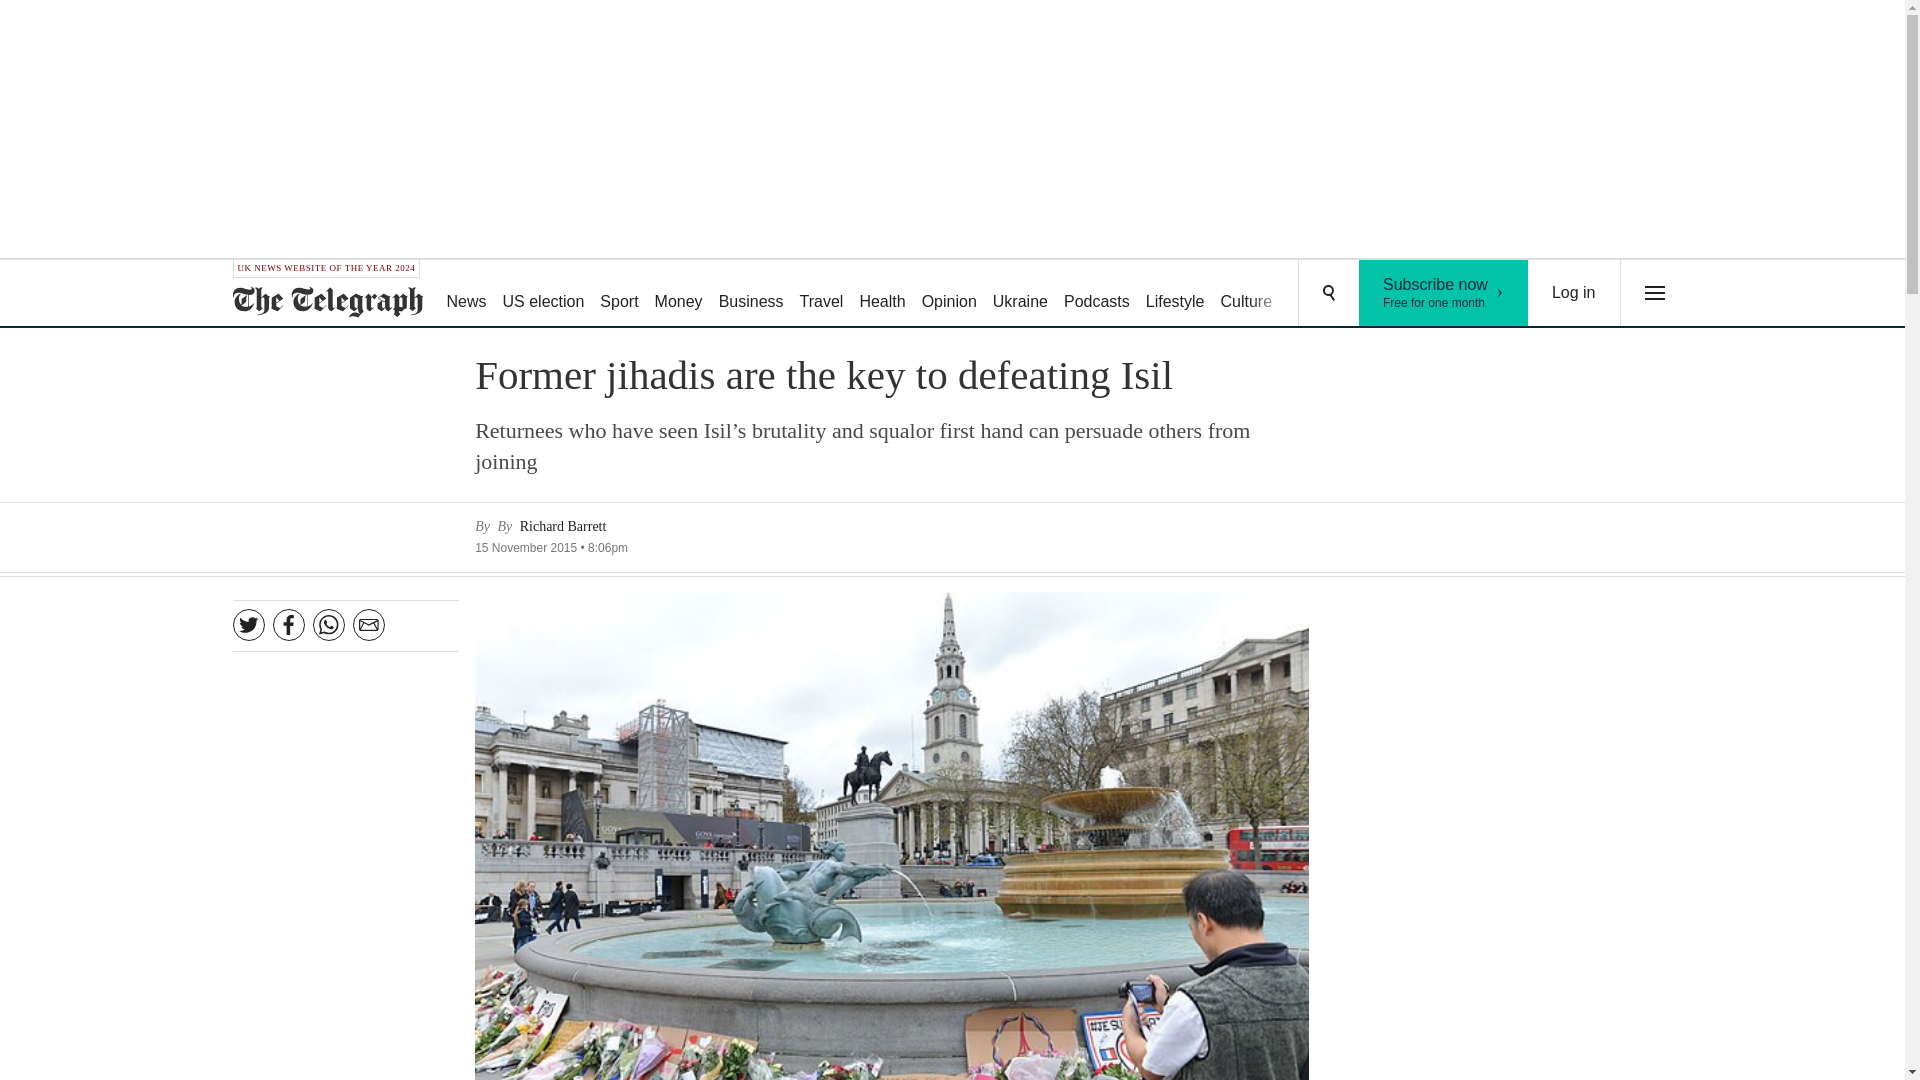  Describe the element at coordinates (822, 294) in the screenshot. I see `Travel` at that location.